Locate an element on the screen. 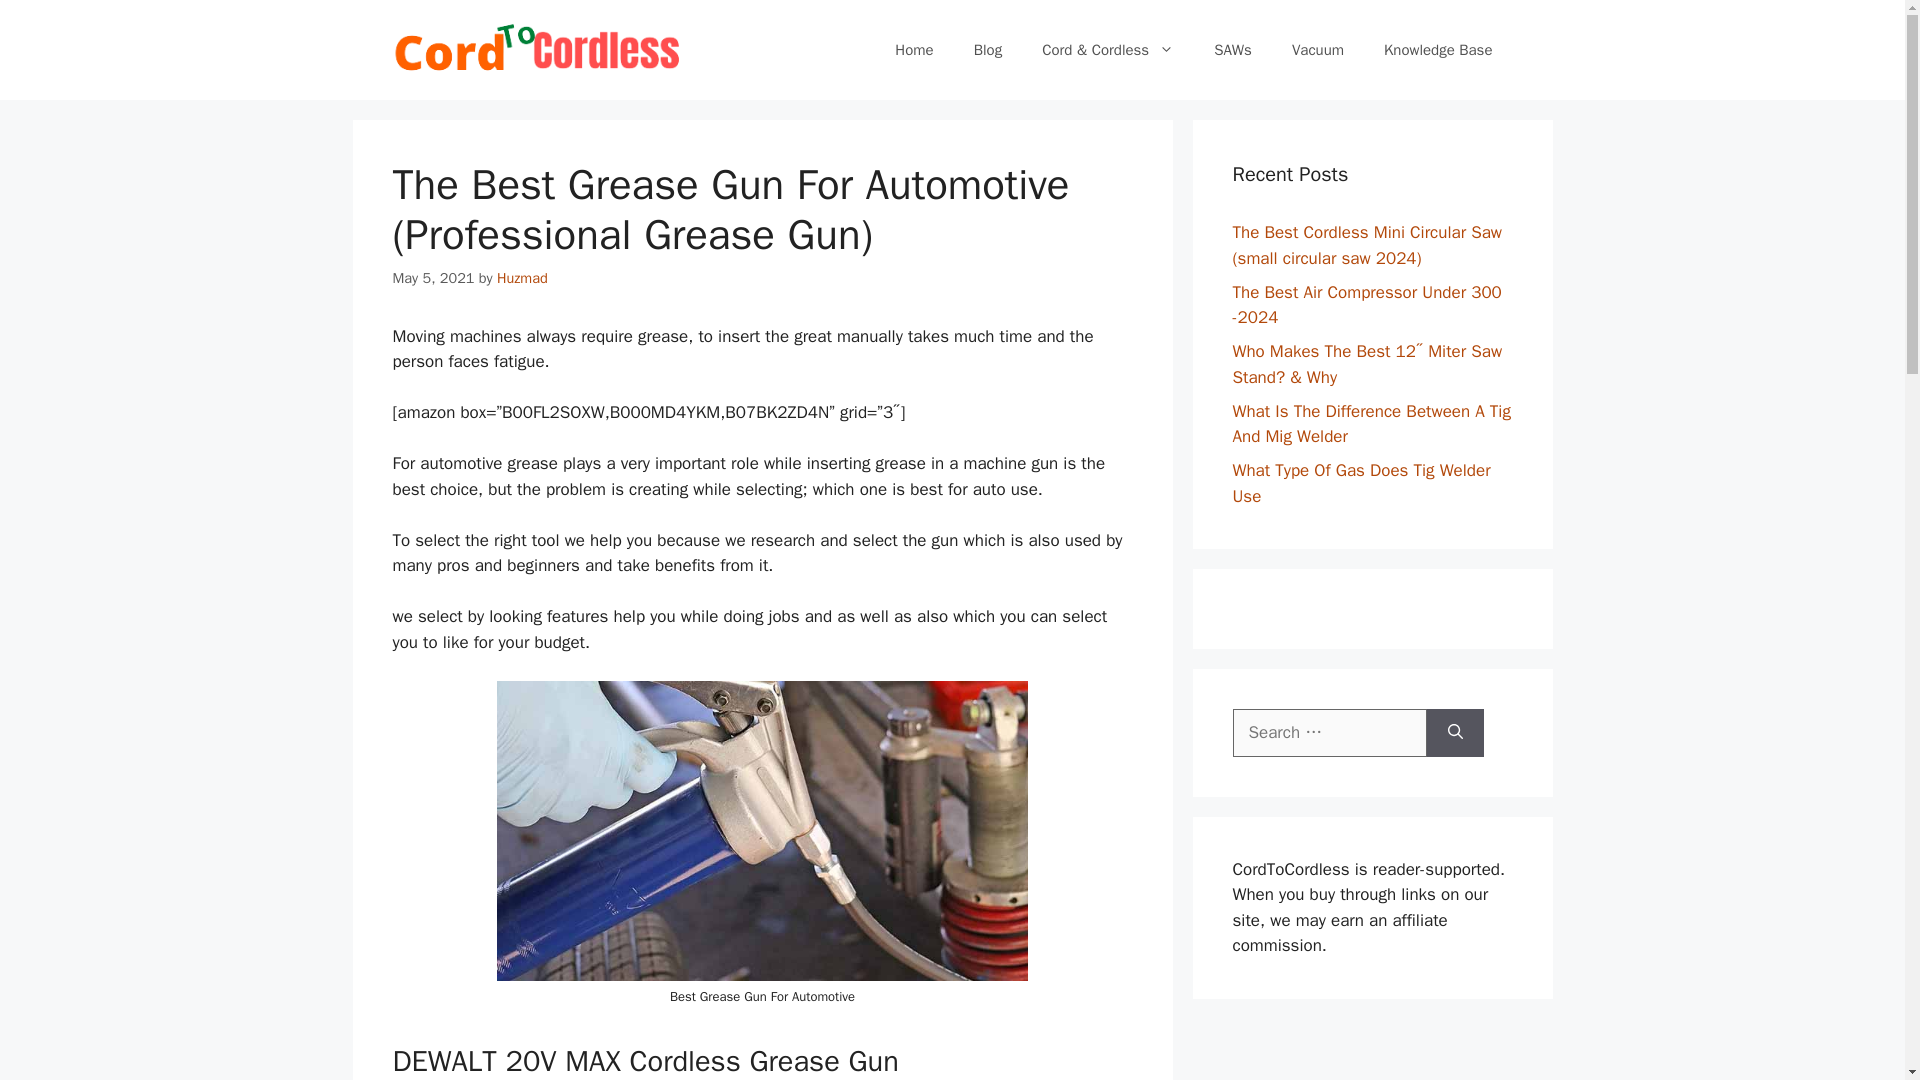 The image size is (1920, 1080). What Type Of Gas Does Tig Welder Use is located at coordinates (1360, 483).